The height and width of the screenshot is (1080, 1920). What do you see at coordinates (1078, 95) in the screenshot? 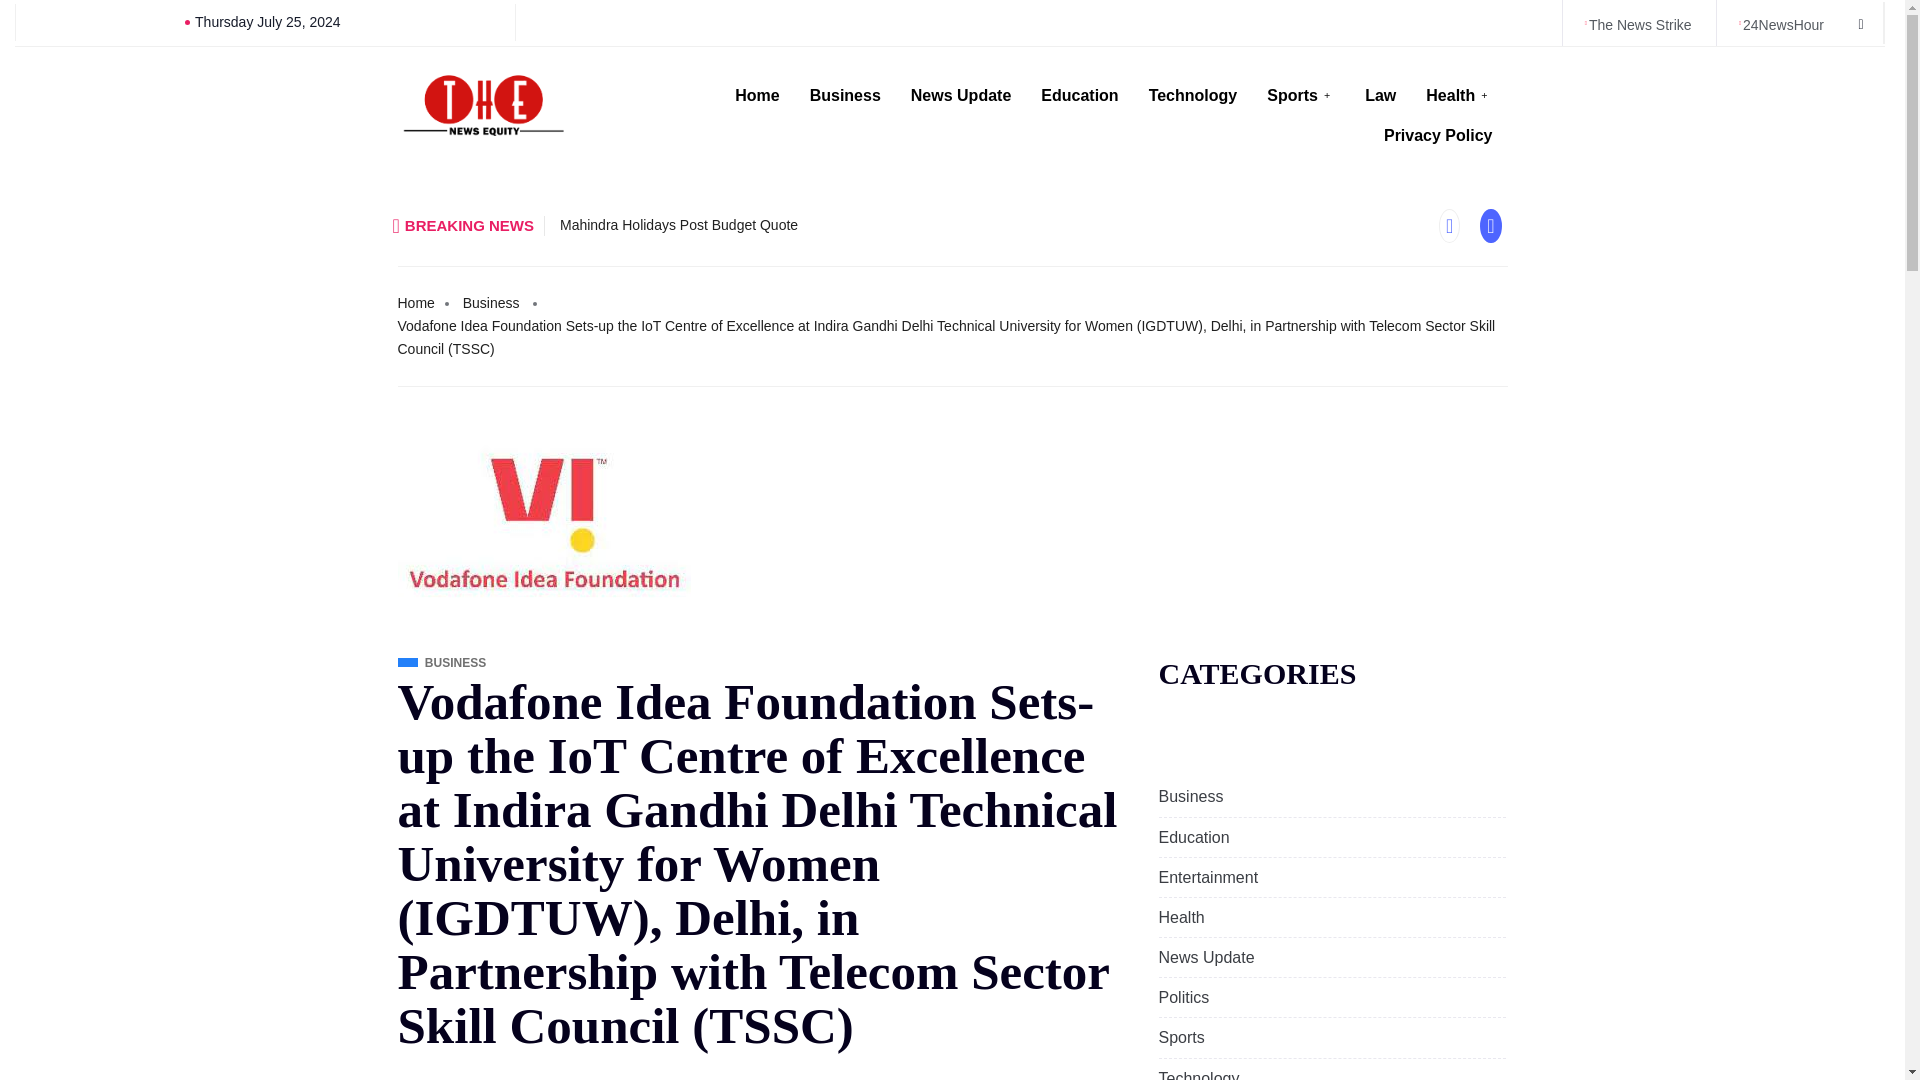
I see `Education` at bounding box center [1078, 95].